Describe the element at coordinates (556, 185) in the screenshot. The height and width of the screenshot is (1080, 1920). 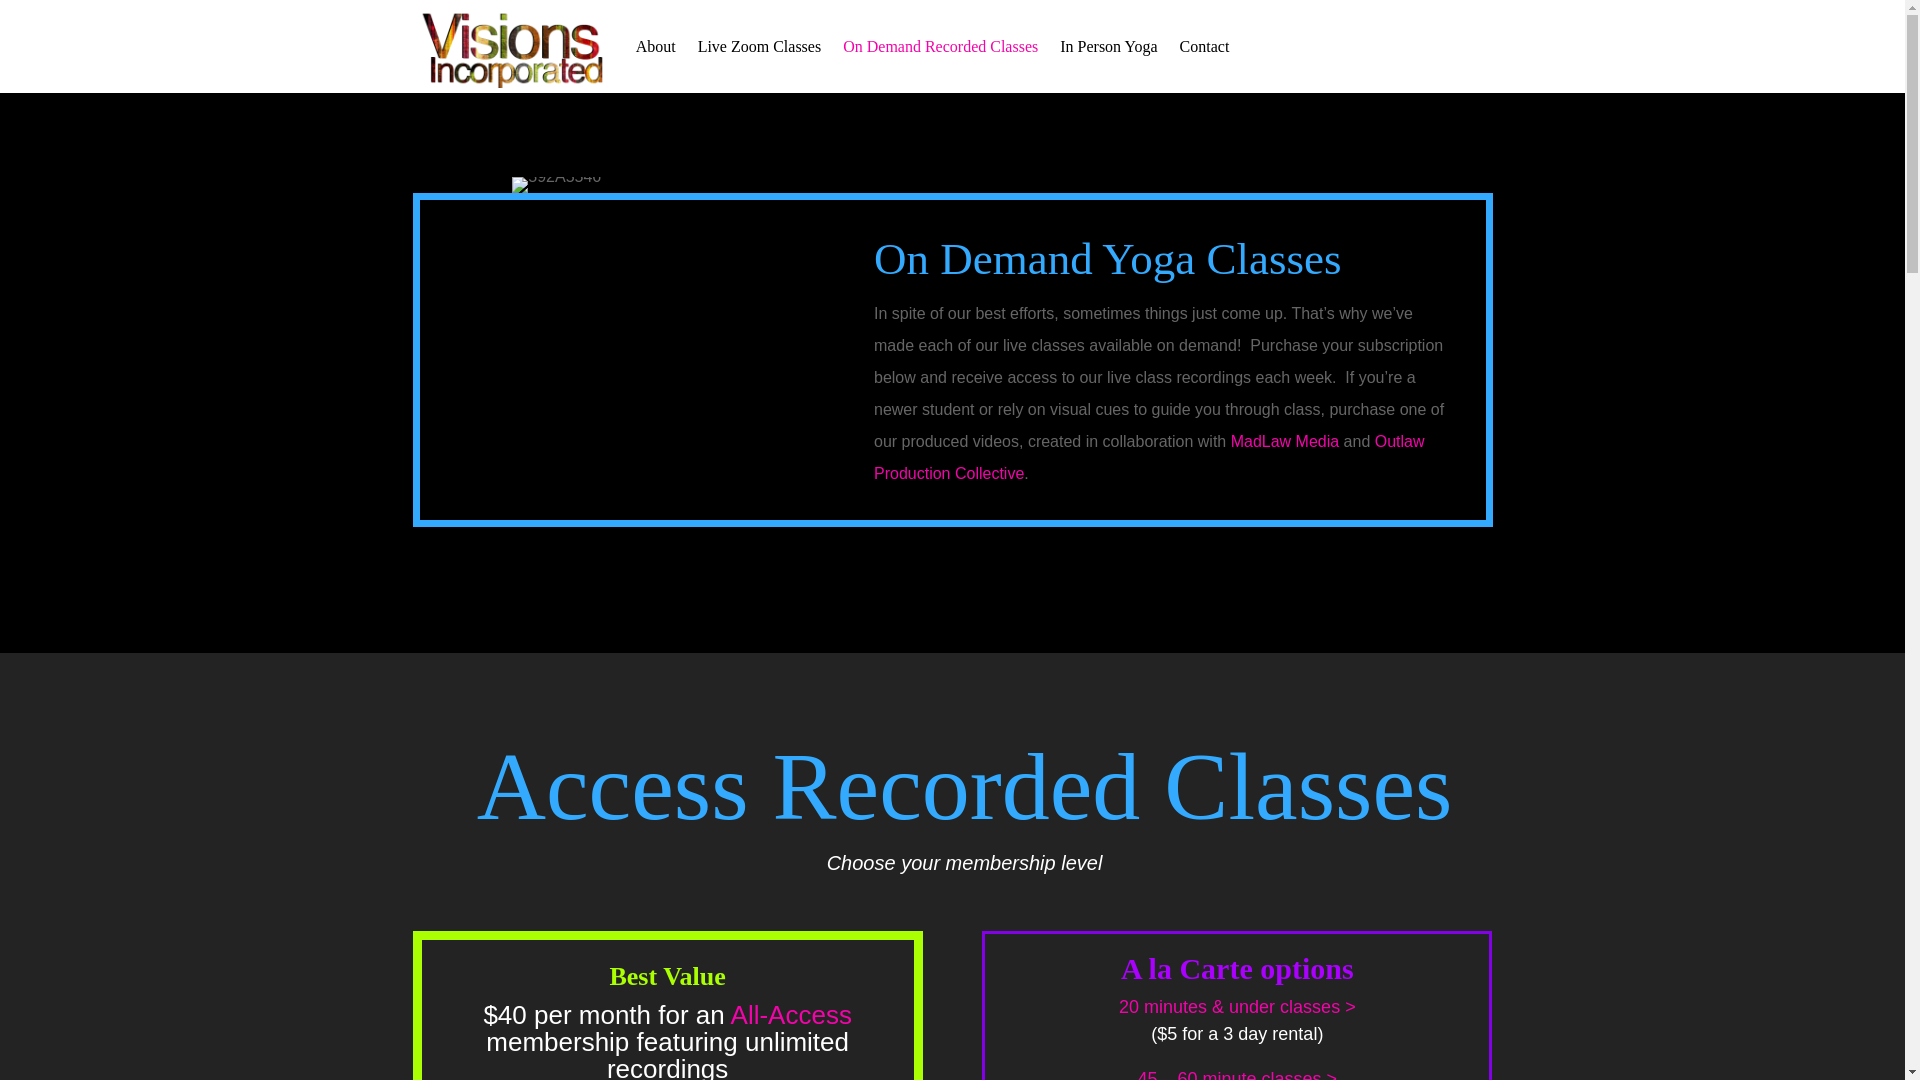
I see `592A5546` at that location.